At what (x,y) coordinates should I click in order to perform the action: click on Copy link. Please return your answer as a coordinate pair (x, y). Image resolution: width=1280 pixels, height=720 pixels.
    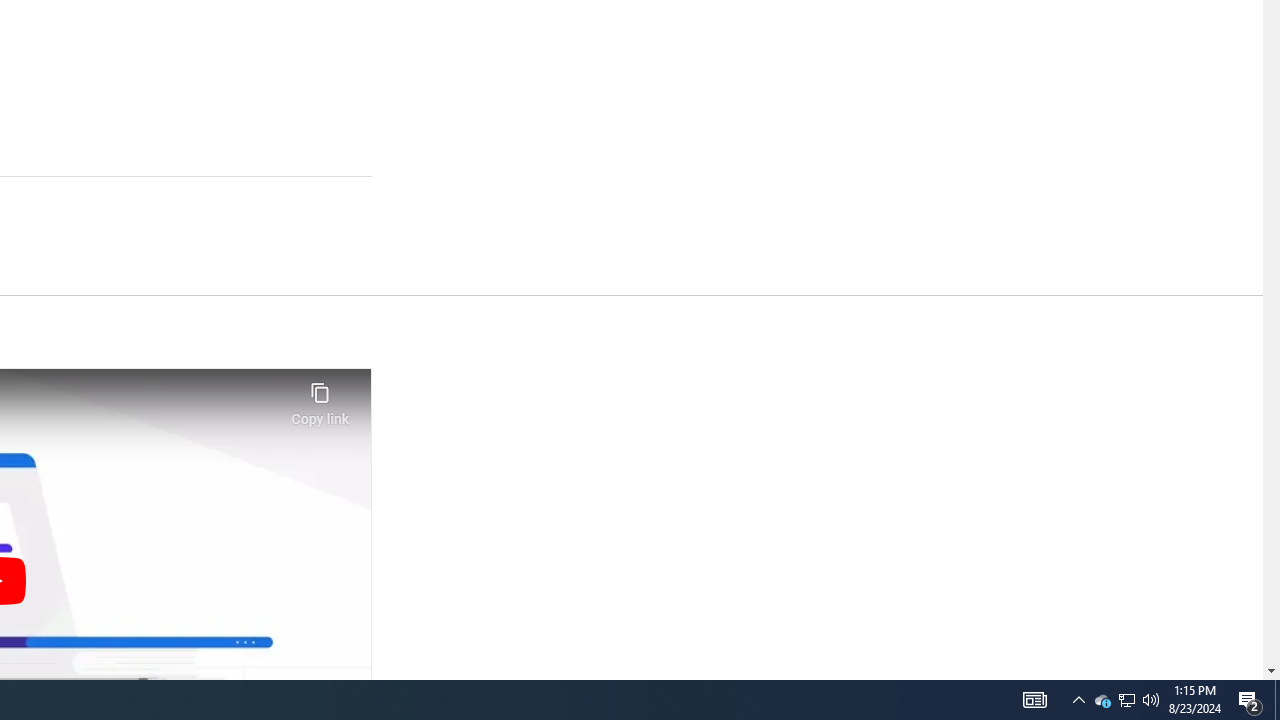
    Looking at the image, I should click on (320, 398).